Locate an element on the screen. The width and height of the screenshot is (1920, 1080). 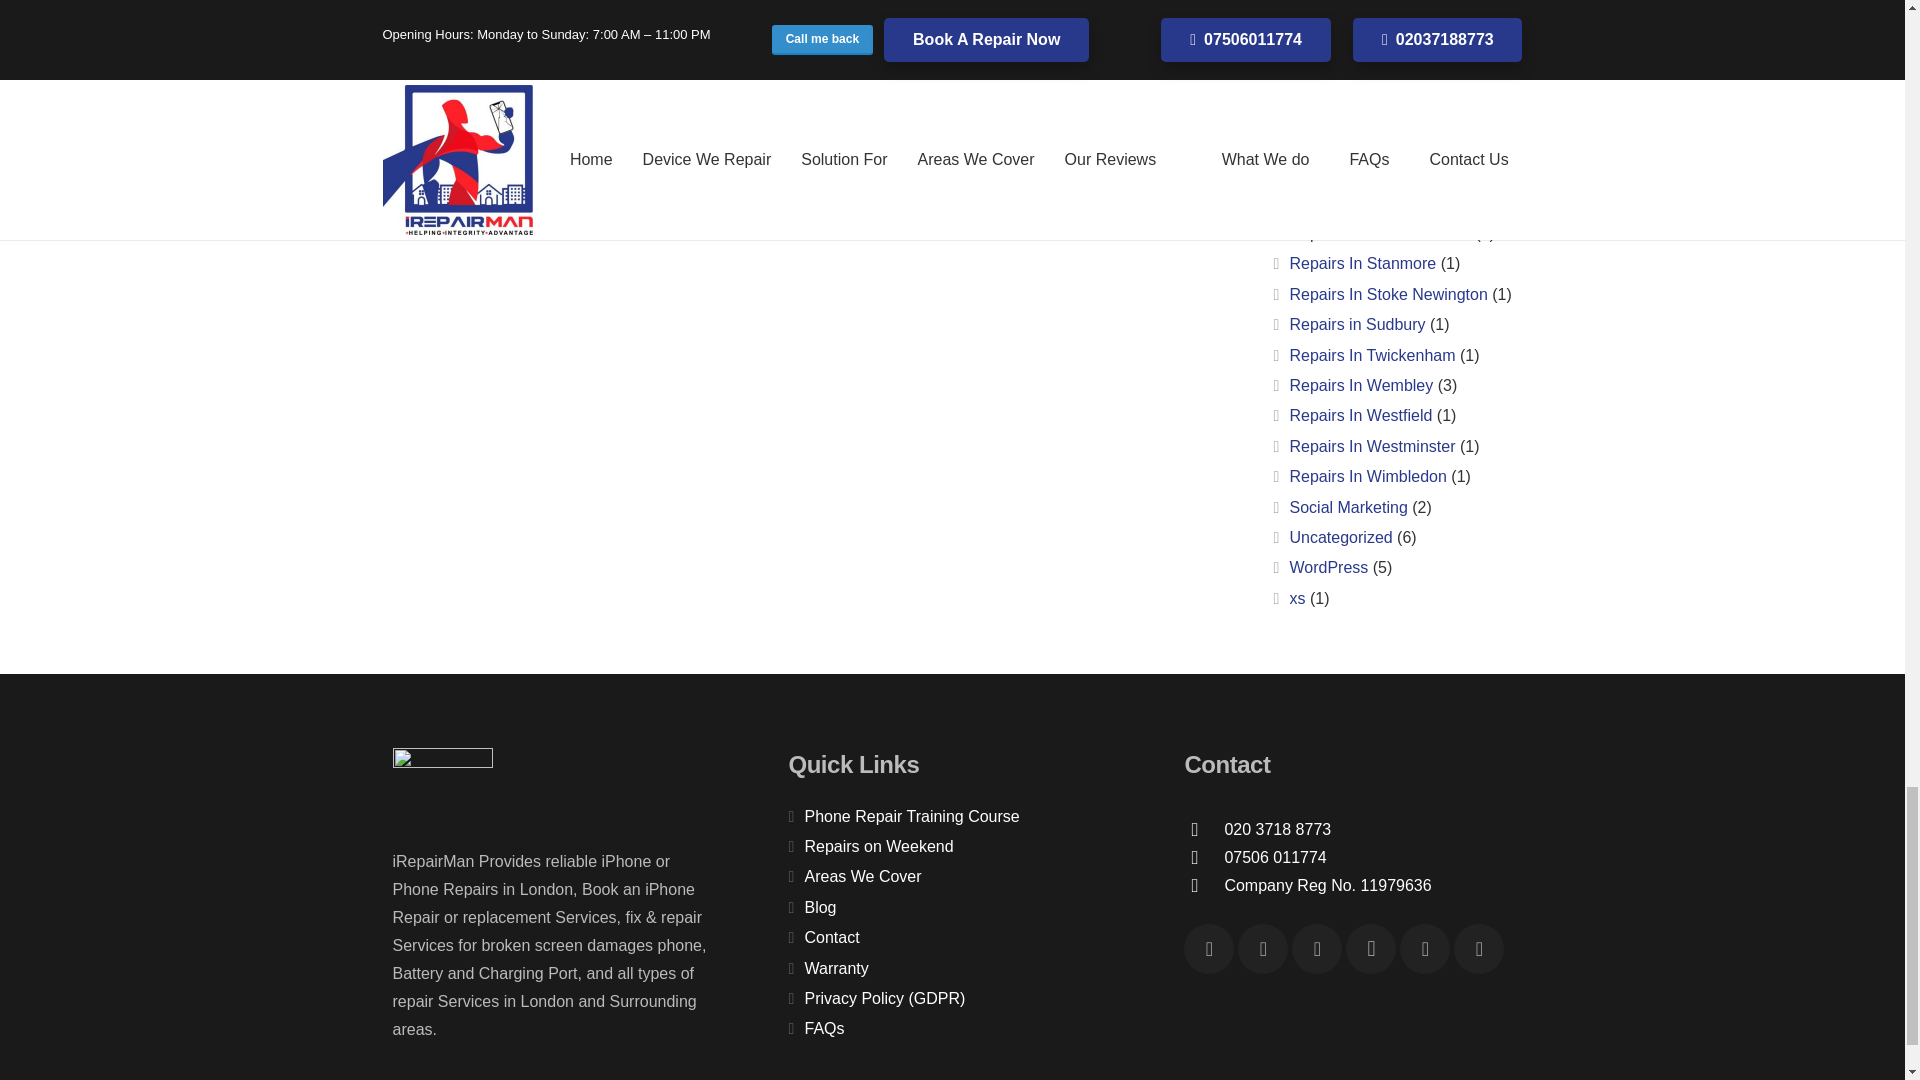
YouTube is located at coordinates (1263, 949).